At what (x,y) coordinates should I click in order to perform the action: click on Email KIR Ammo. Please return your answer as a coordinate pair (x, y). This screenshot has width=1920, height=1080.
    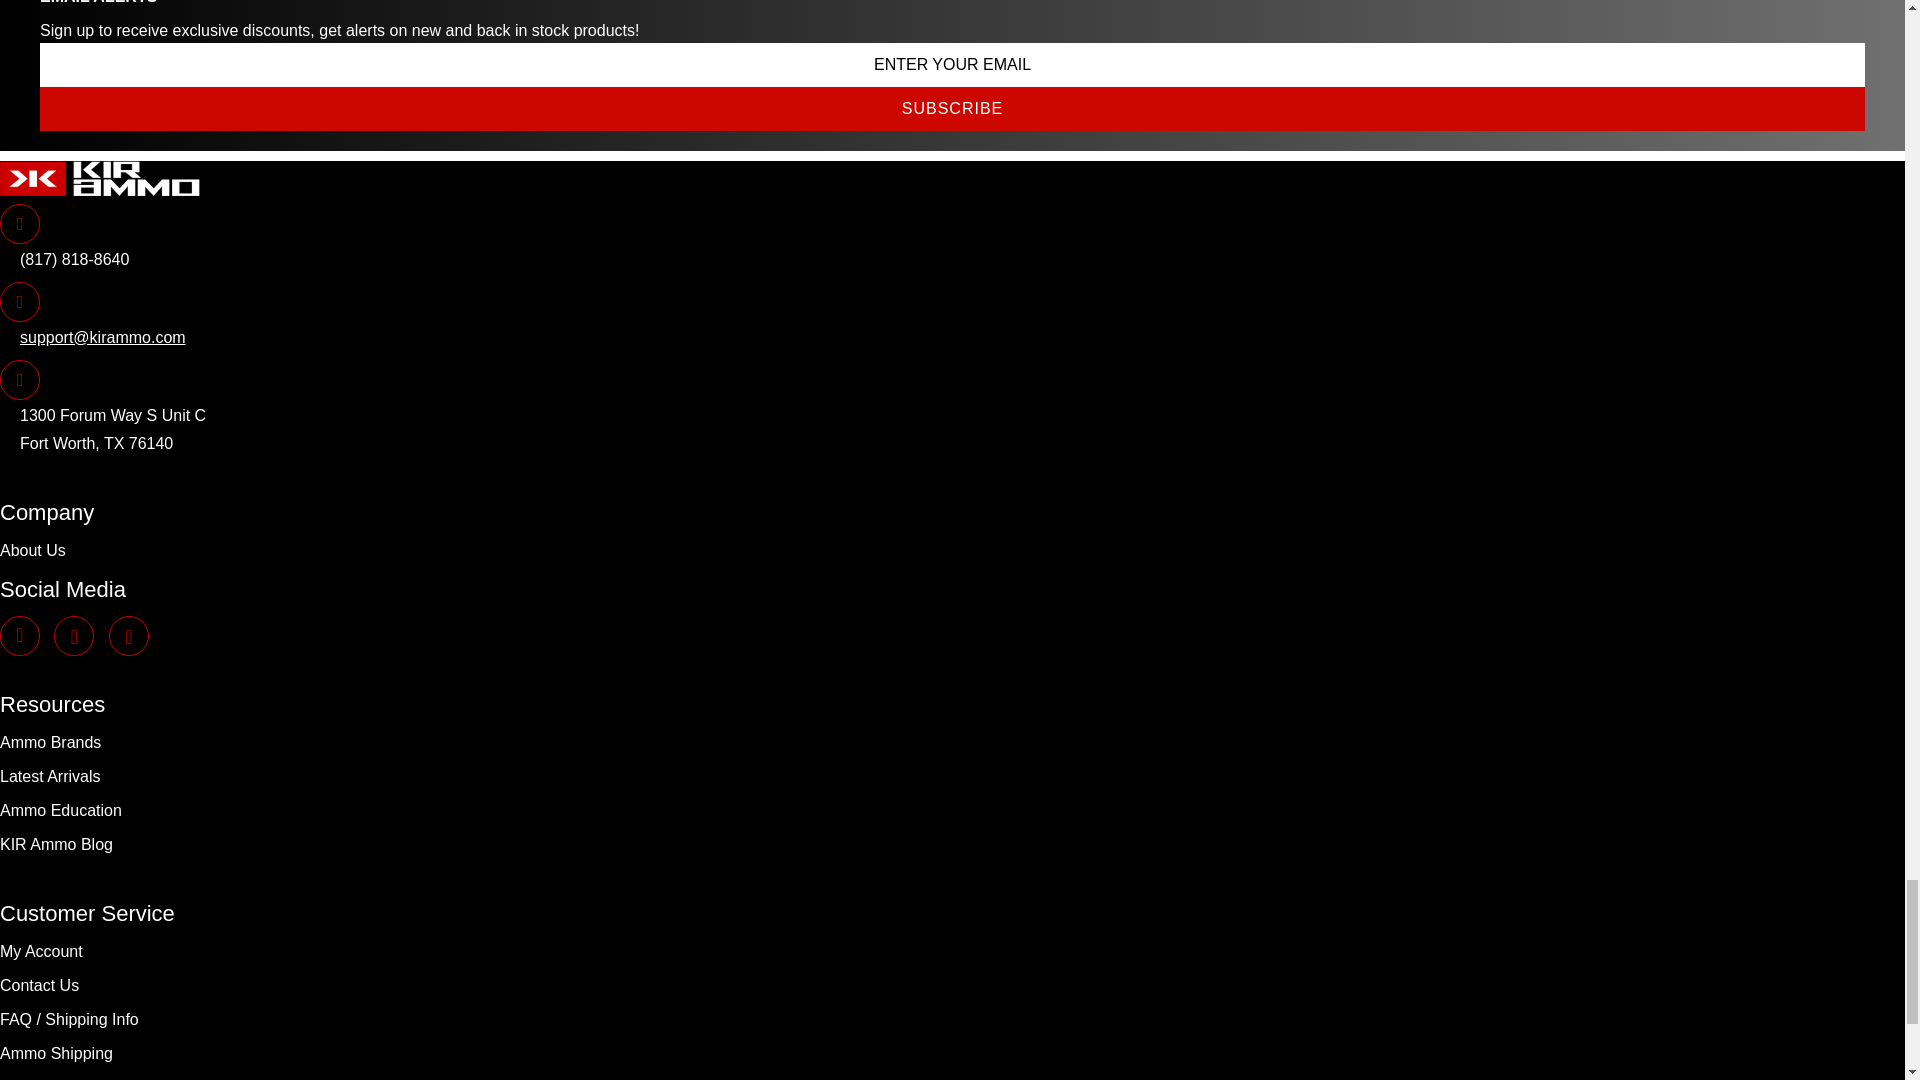
    Looking at the image, I should click on (93, 337).